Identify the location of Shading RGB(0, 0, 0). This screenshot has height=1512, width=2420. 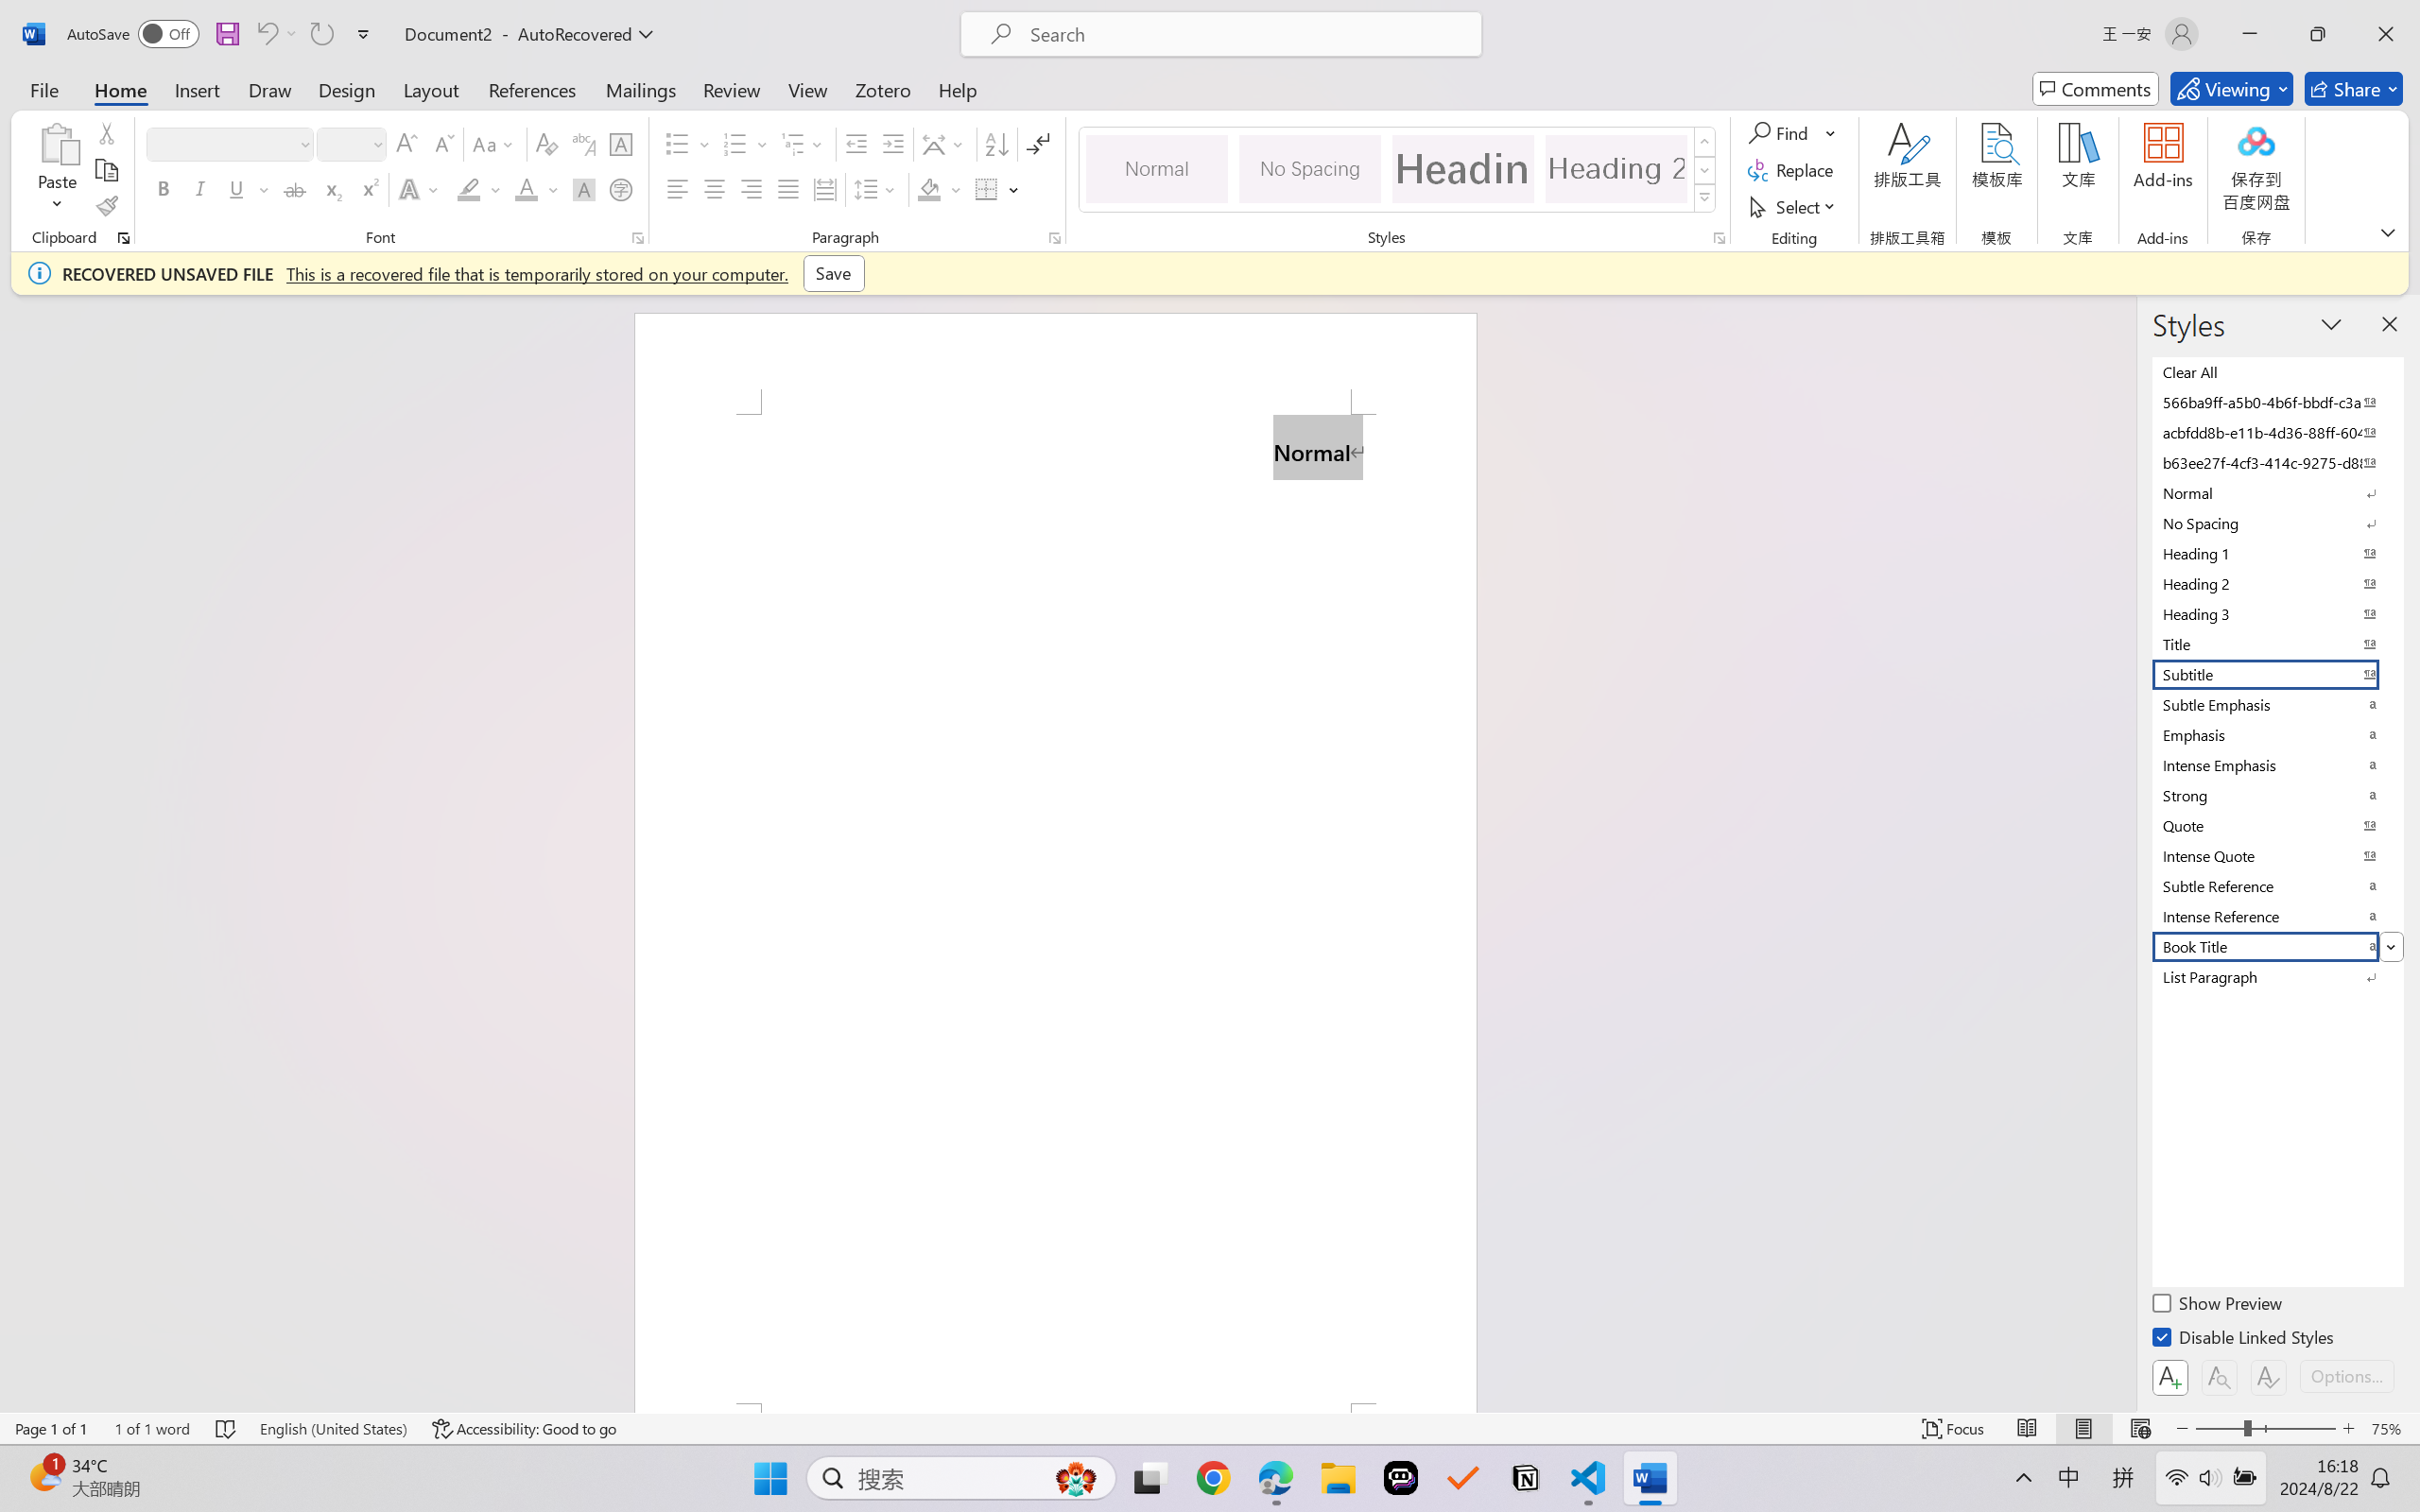
(928, 189).